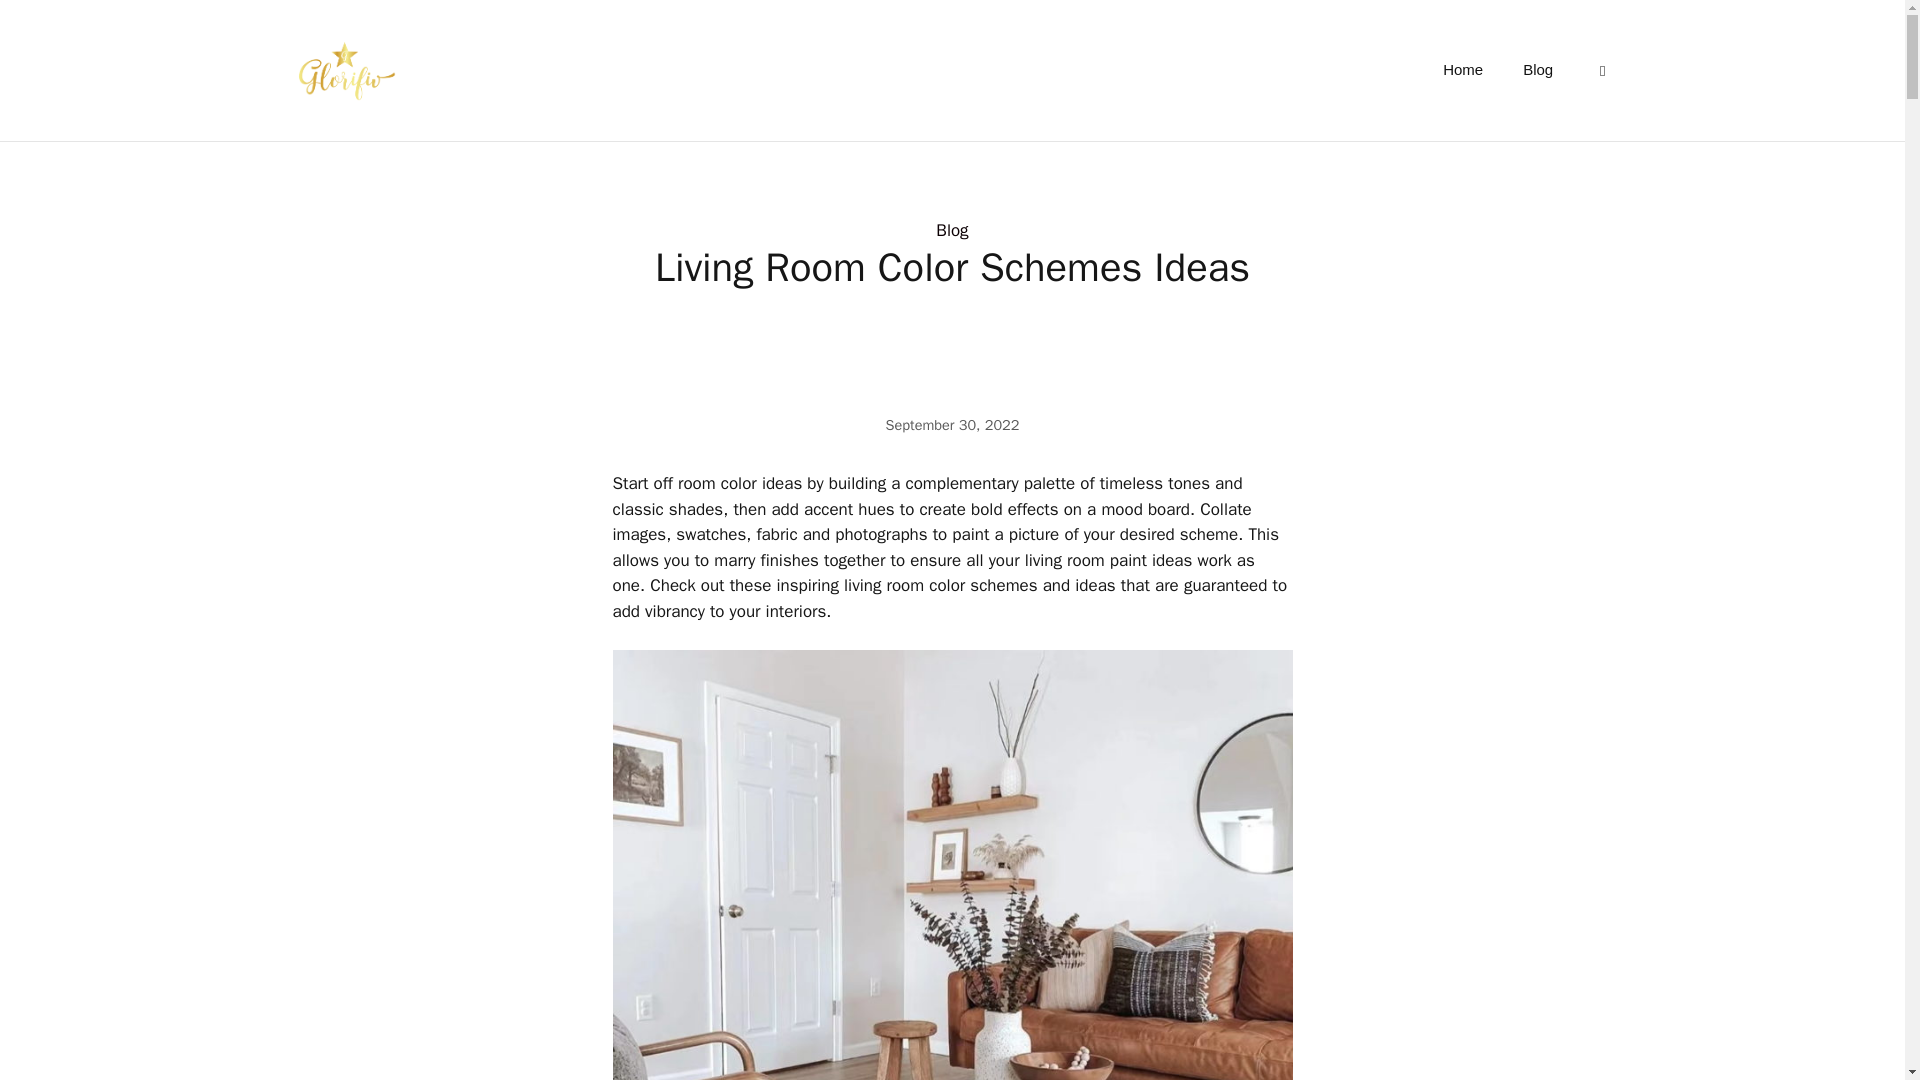 This screenshot has height=1080, width=1920. Describe the element at coordinates (952, 424) in the screenshot. I see `September 30, 2022` at that location.